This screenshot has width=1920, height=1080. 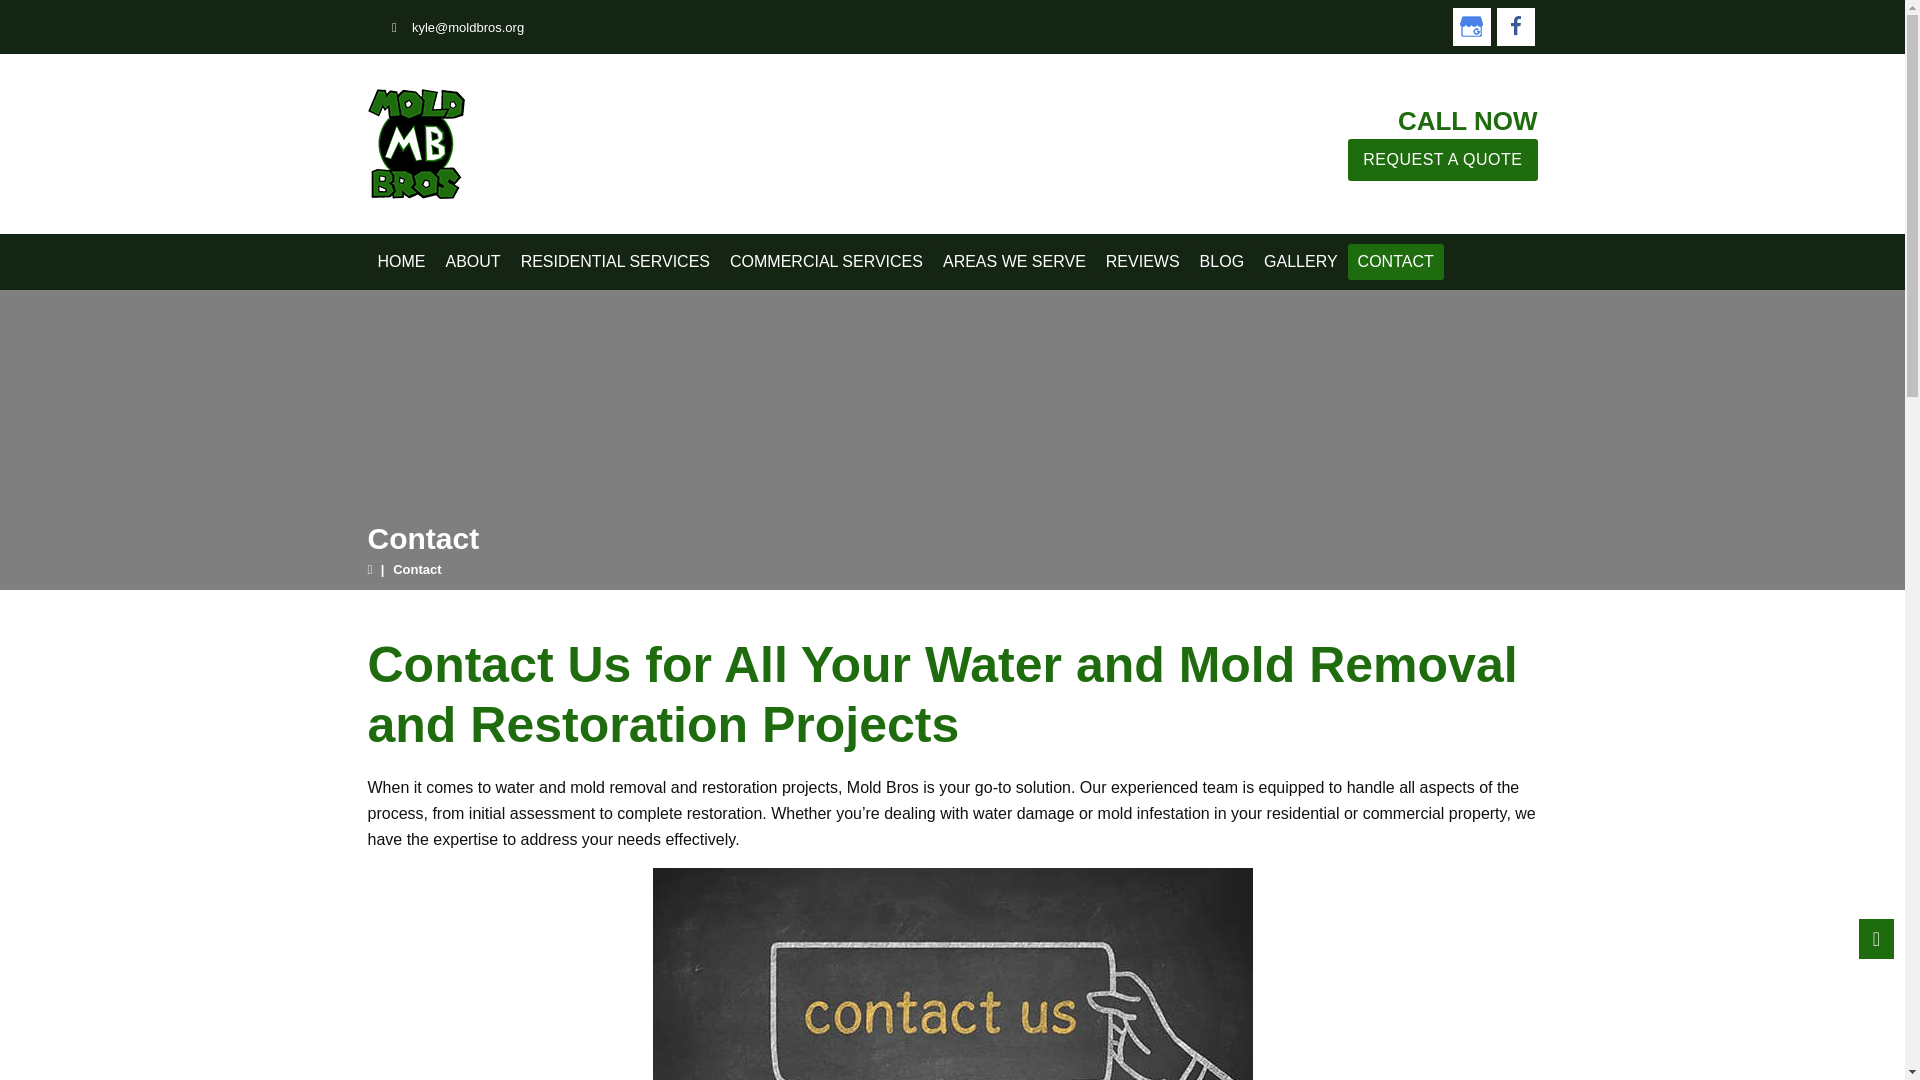 What do you see at coordinates (1470, 26) in the screenshot?
I see `Google Business Profile` at bounding box center [1470, 26].